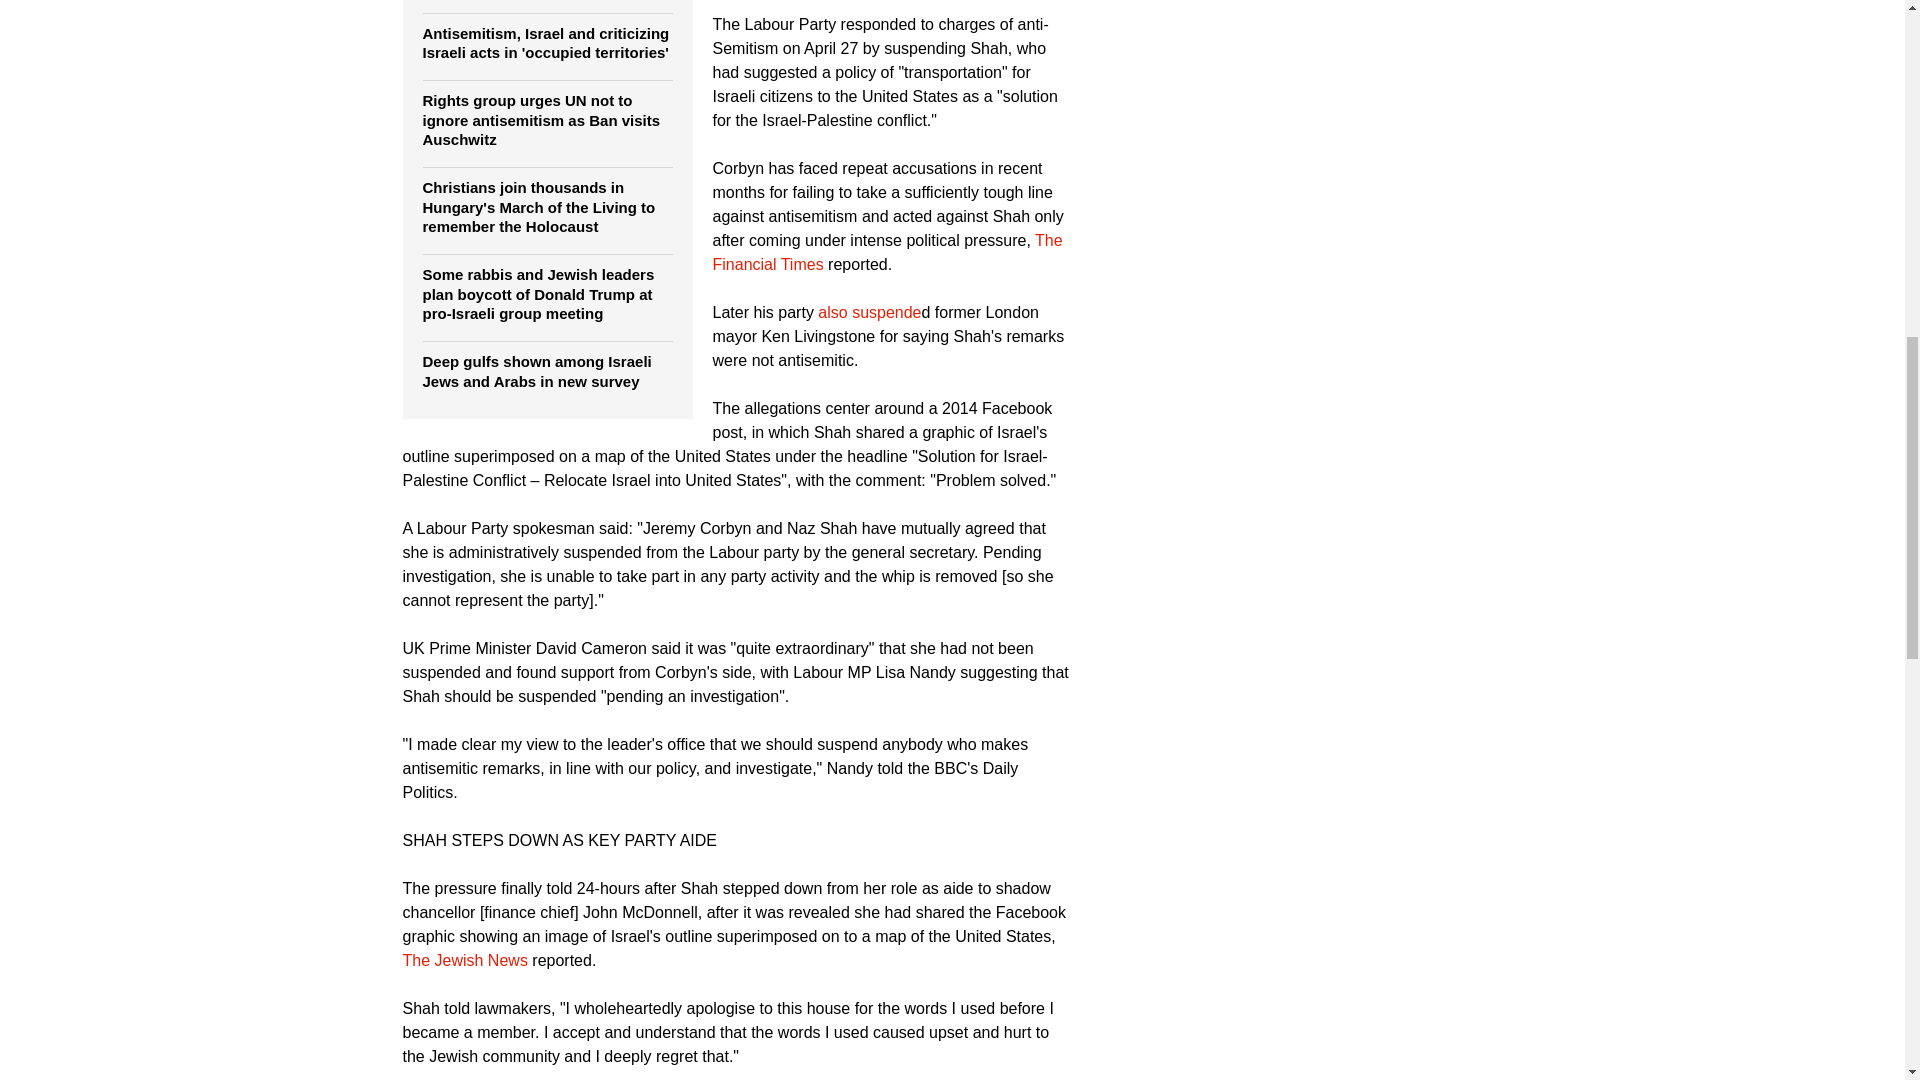 This screenshot has height=1080, width=1920. What do you see at coordinates (536, 371) in the screenshot?
I see `Deep gulfs shown among Israeli Jews and Arabs in new survey` at bounding box center [536, 371].